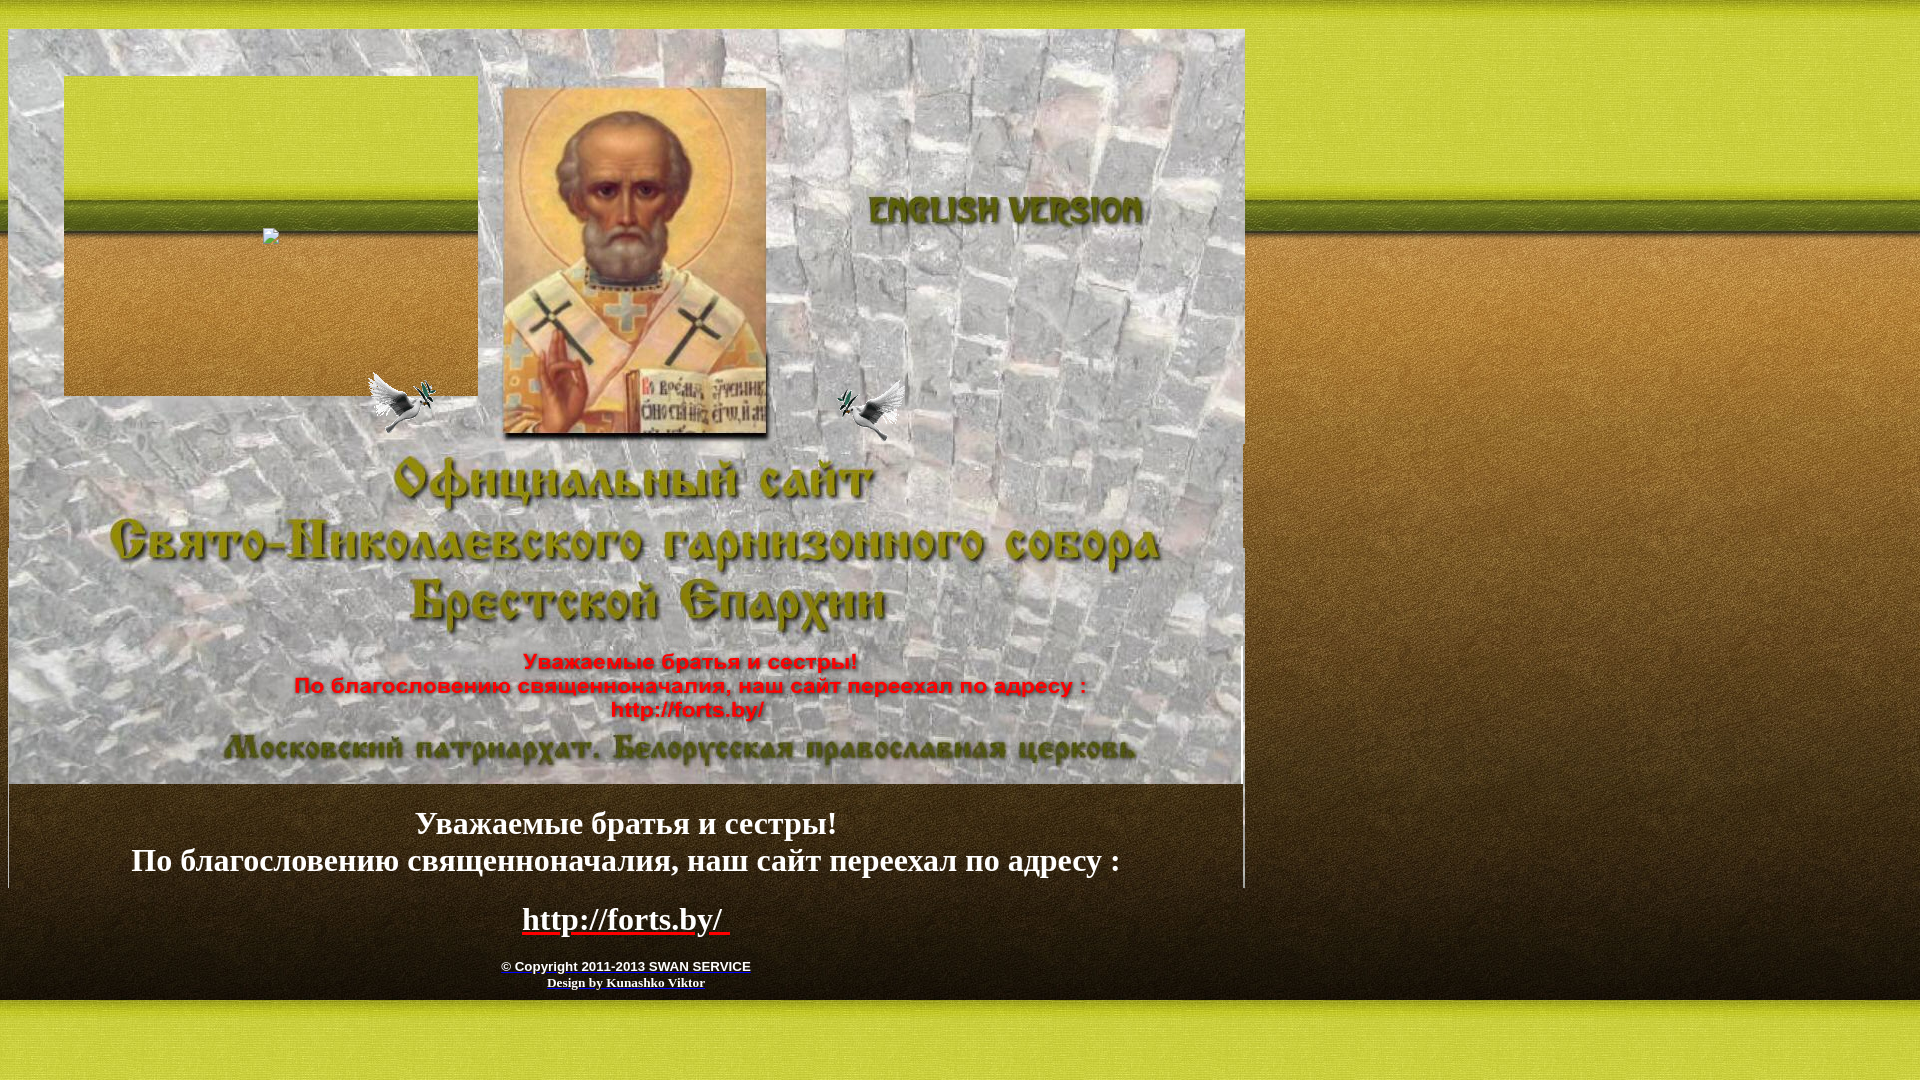 This screenshot has width=1920, height=1080. Describe the element at coordinates (626, 919) in the screenshot. I see `http://forts.by/ ` at that location.